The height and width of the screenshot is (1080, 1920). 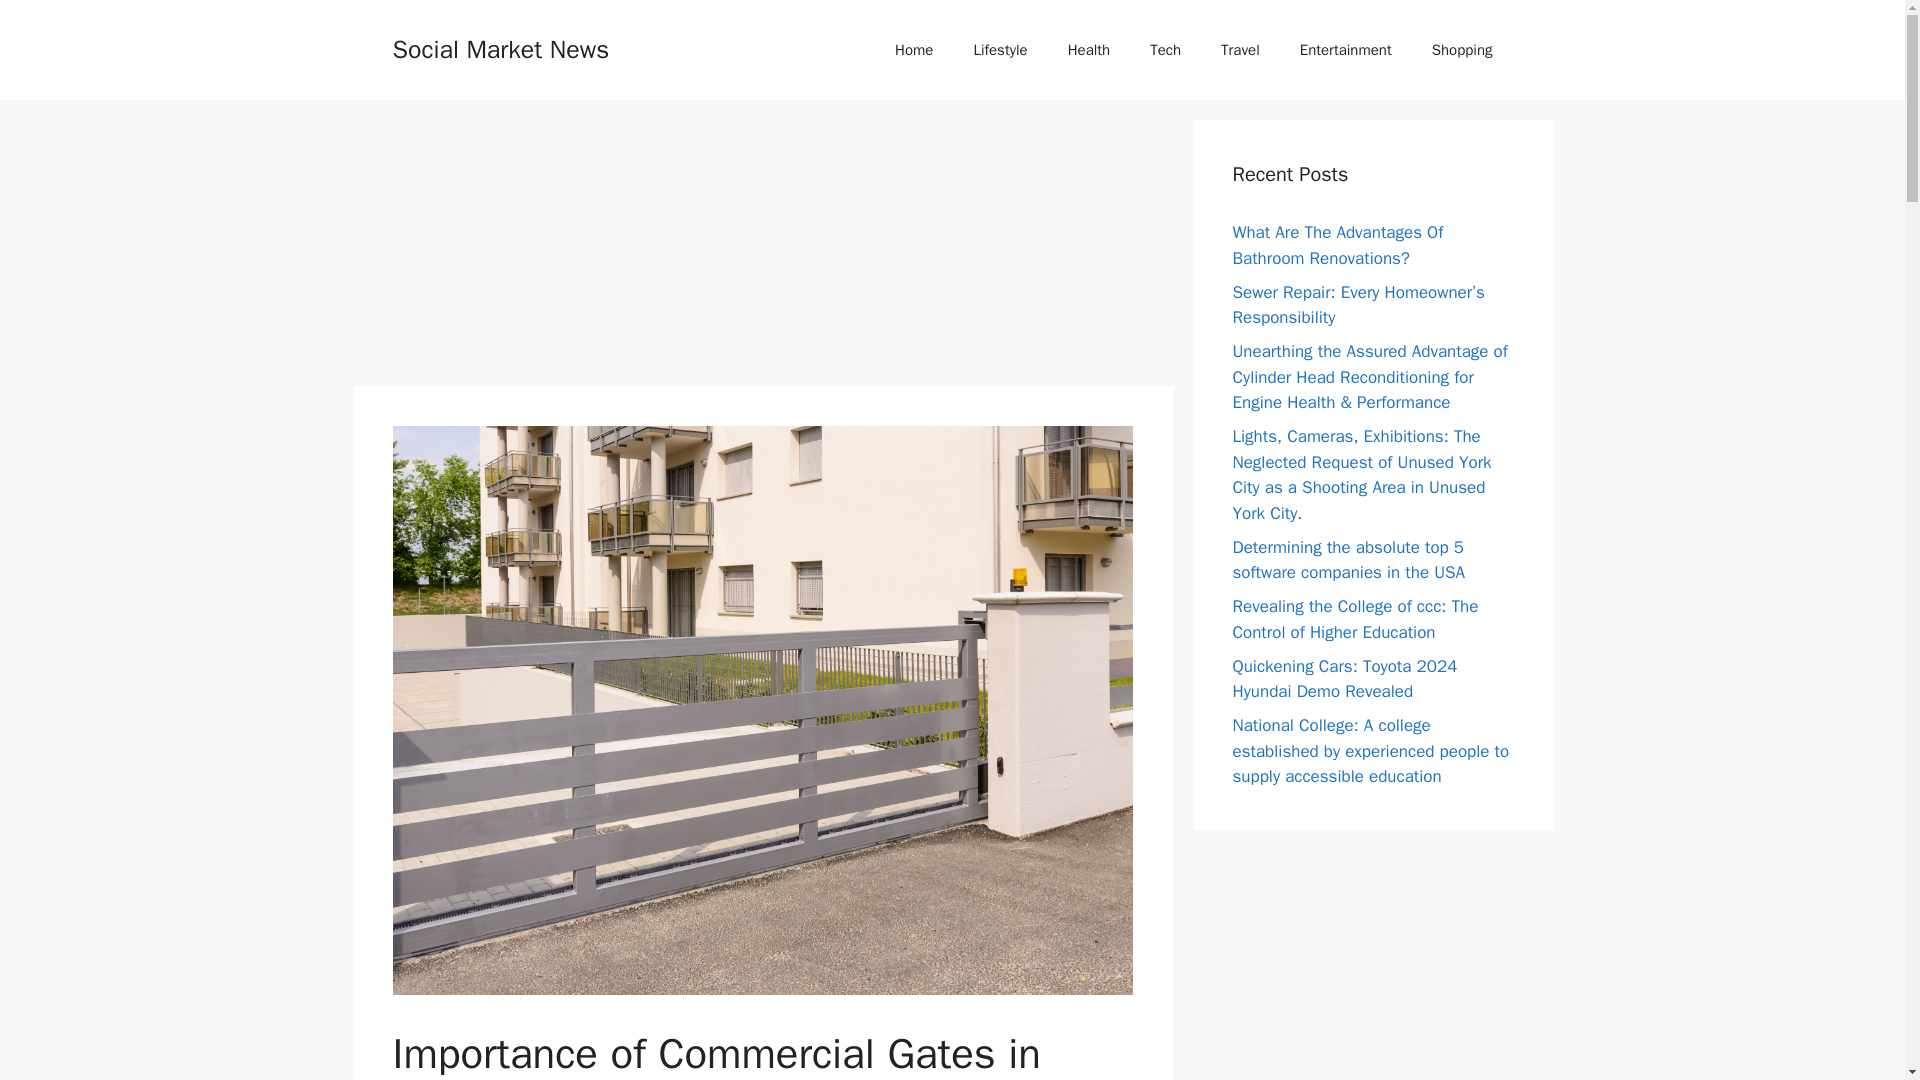 I want to click on Home, so click(x=914, y=50).